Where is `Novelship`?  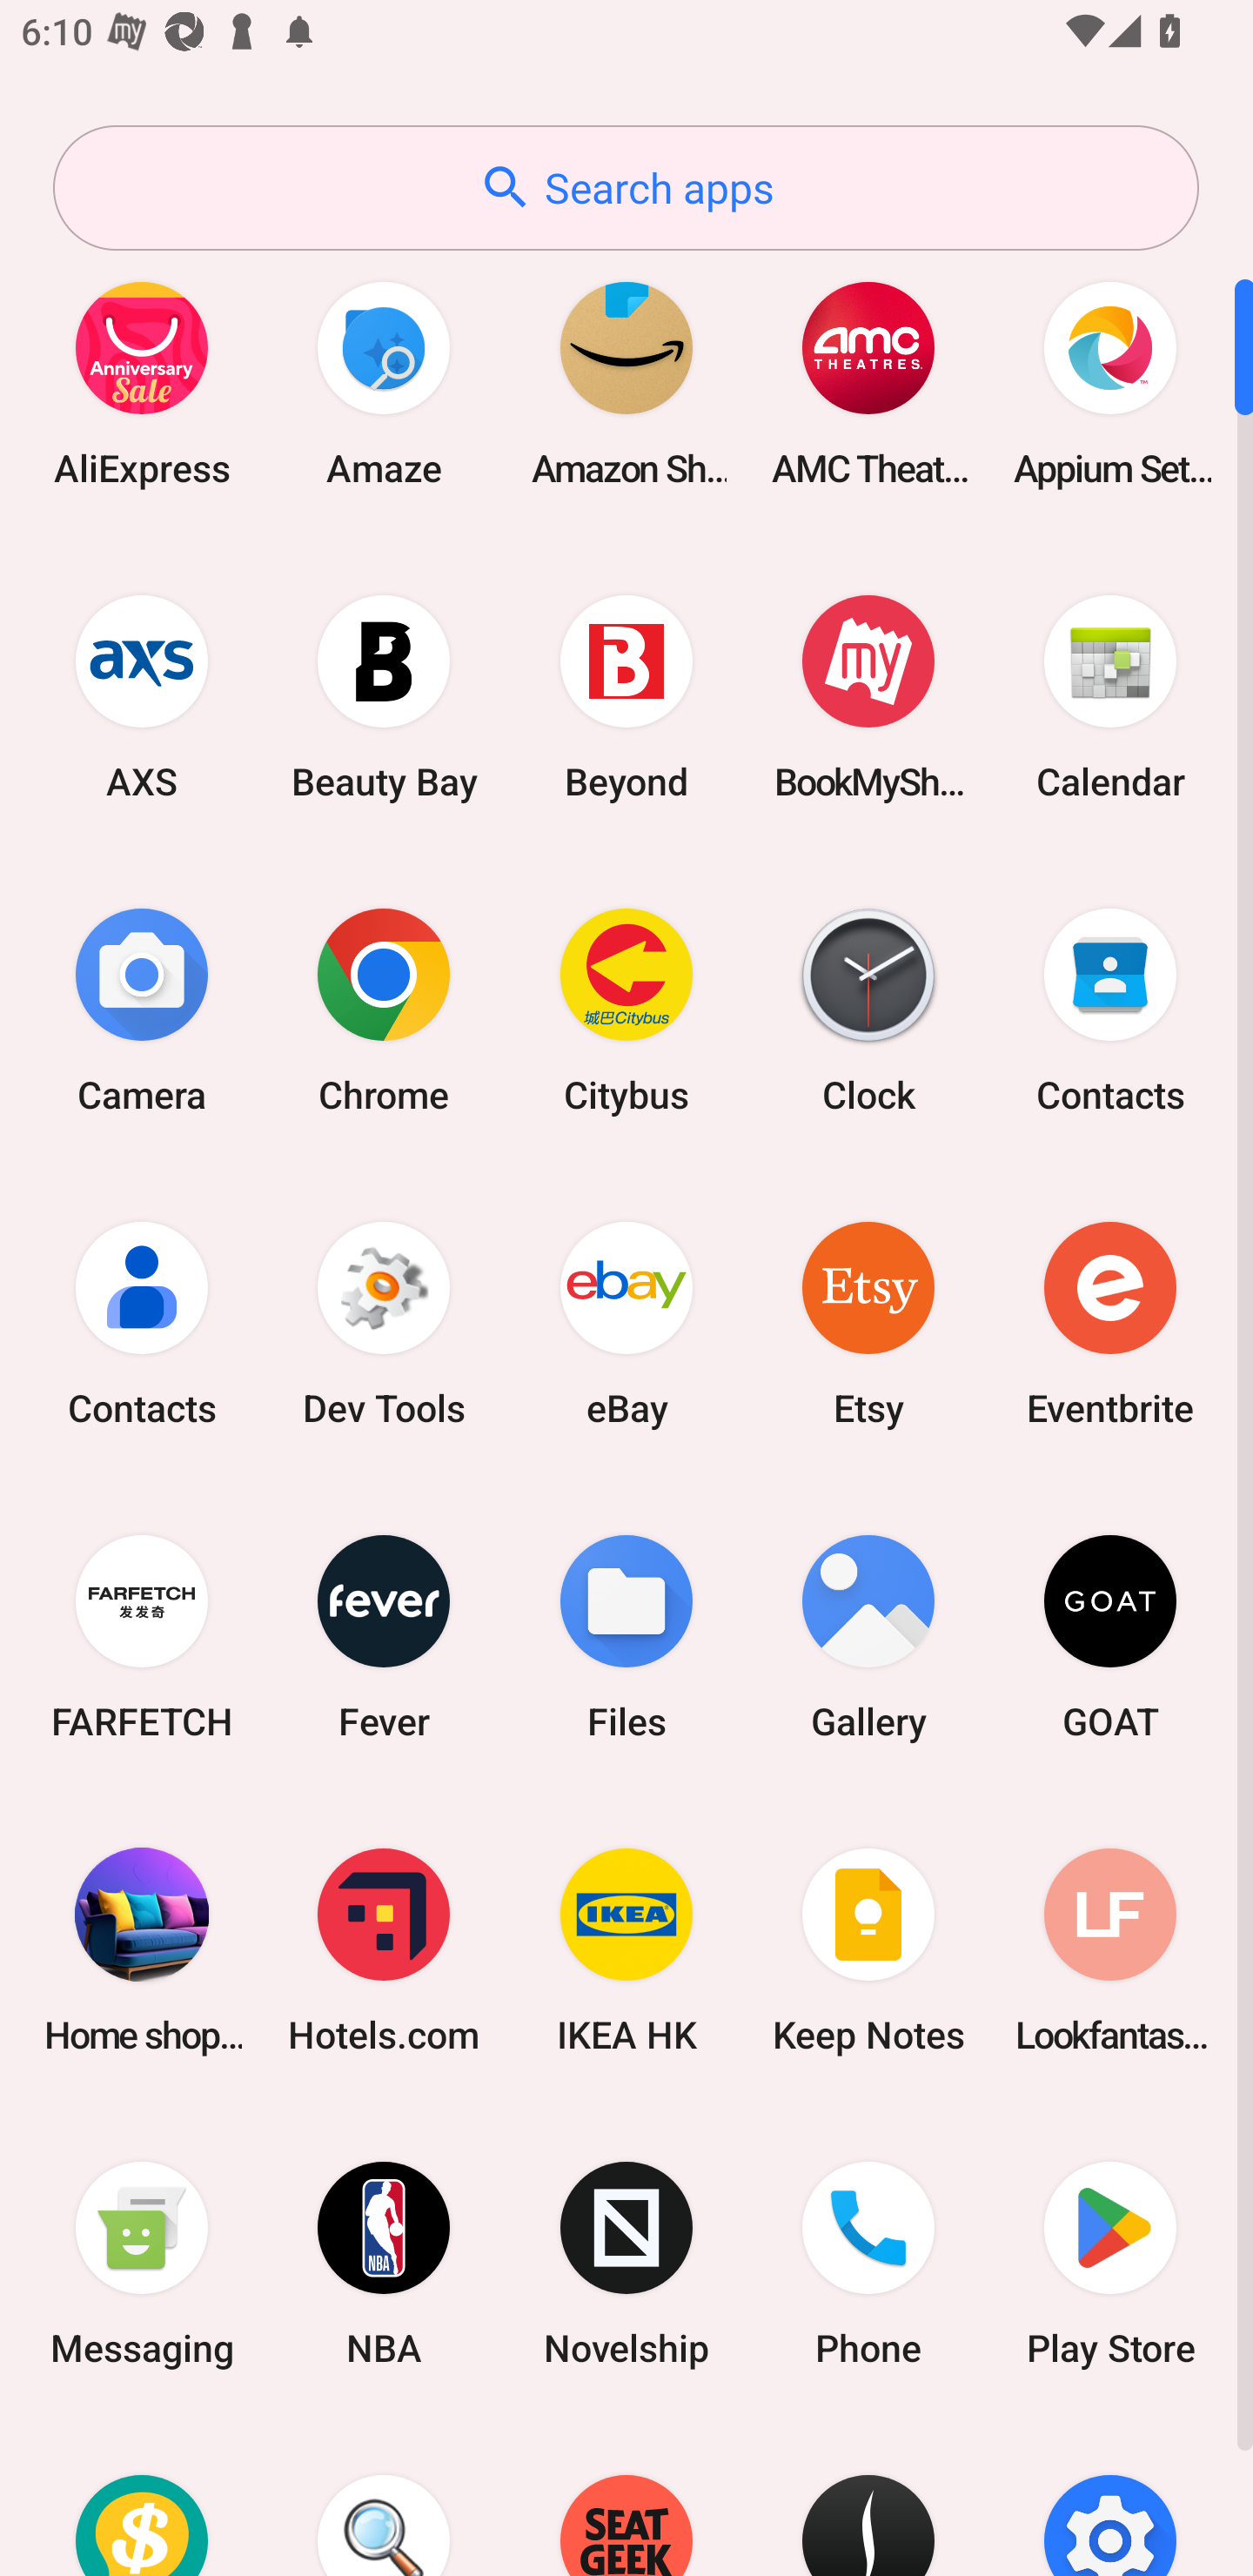 Novelship is located at coordinates (626, 2264).